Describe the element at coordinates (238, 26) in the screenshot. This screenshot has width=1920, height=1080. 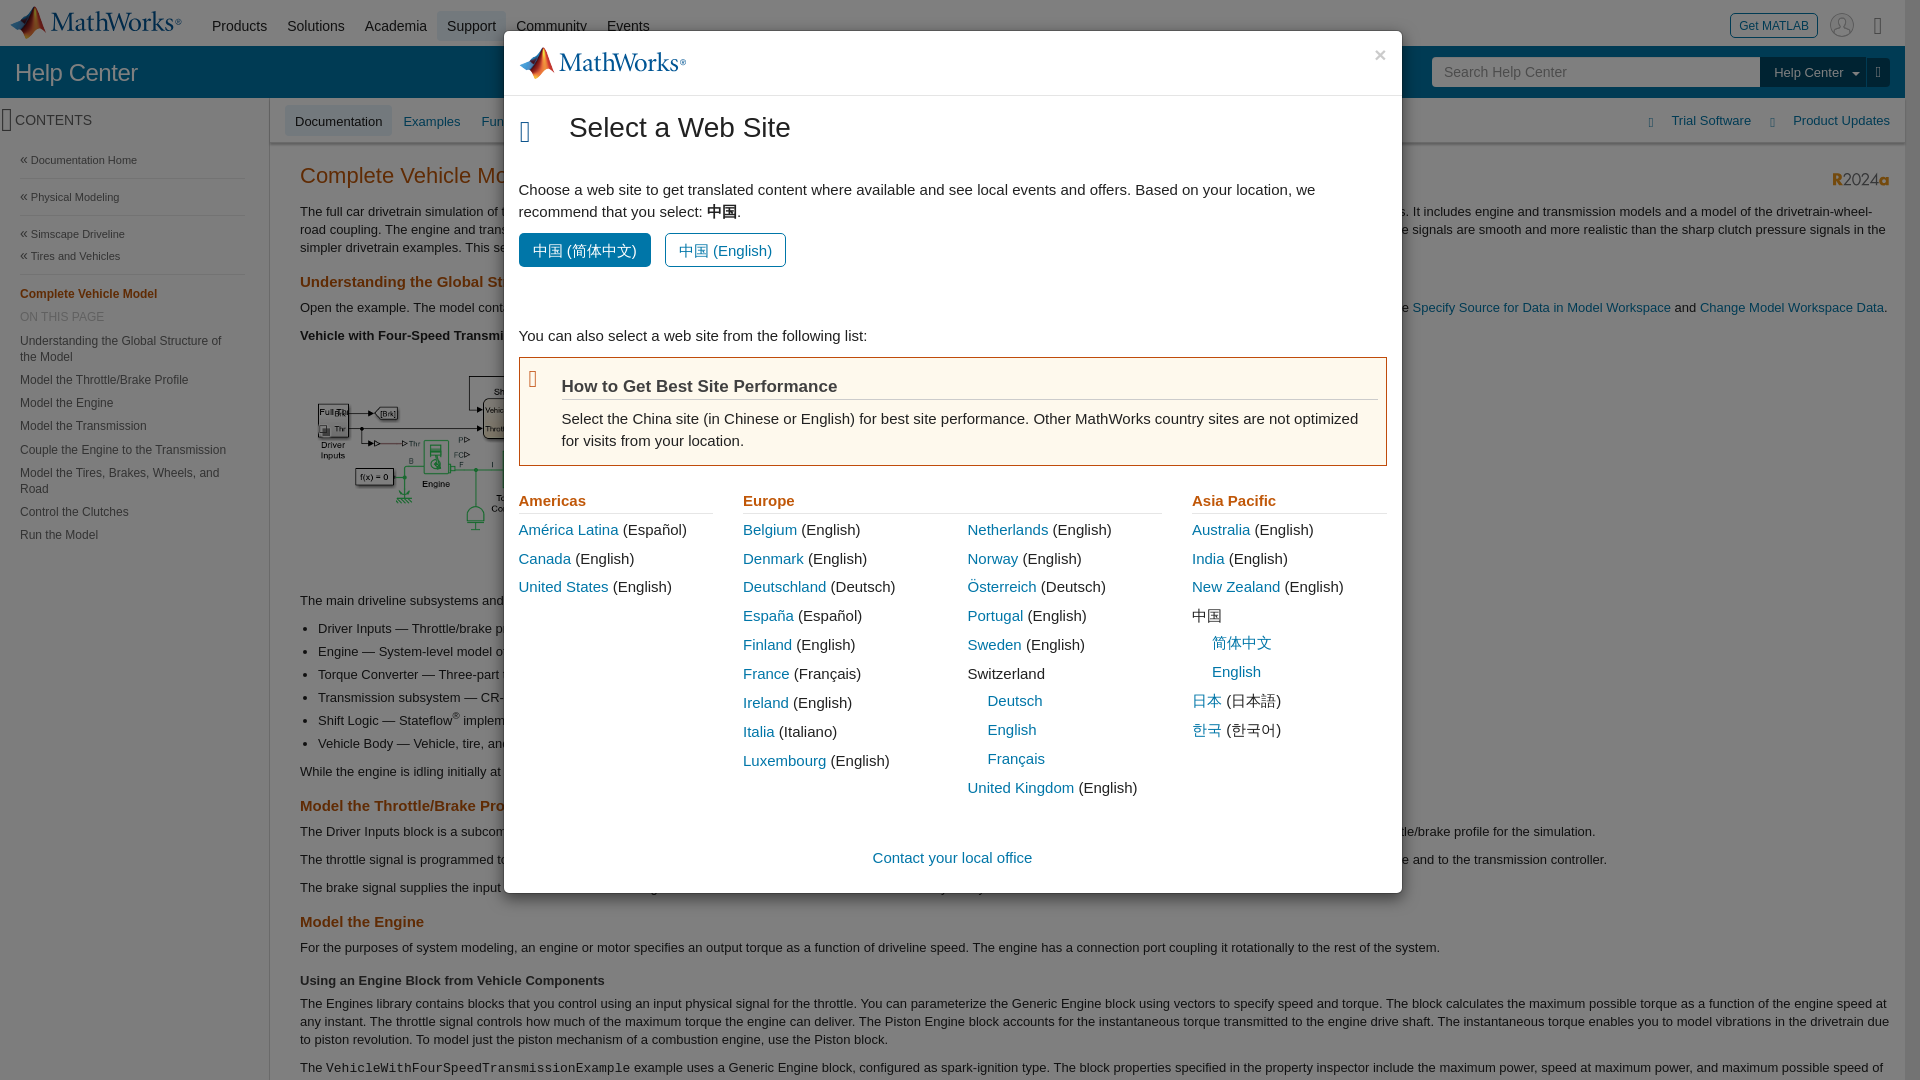
I see `Products` at that location.